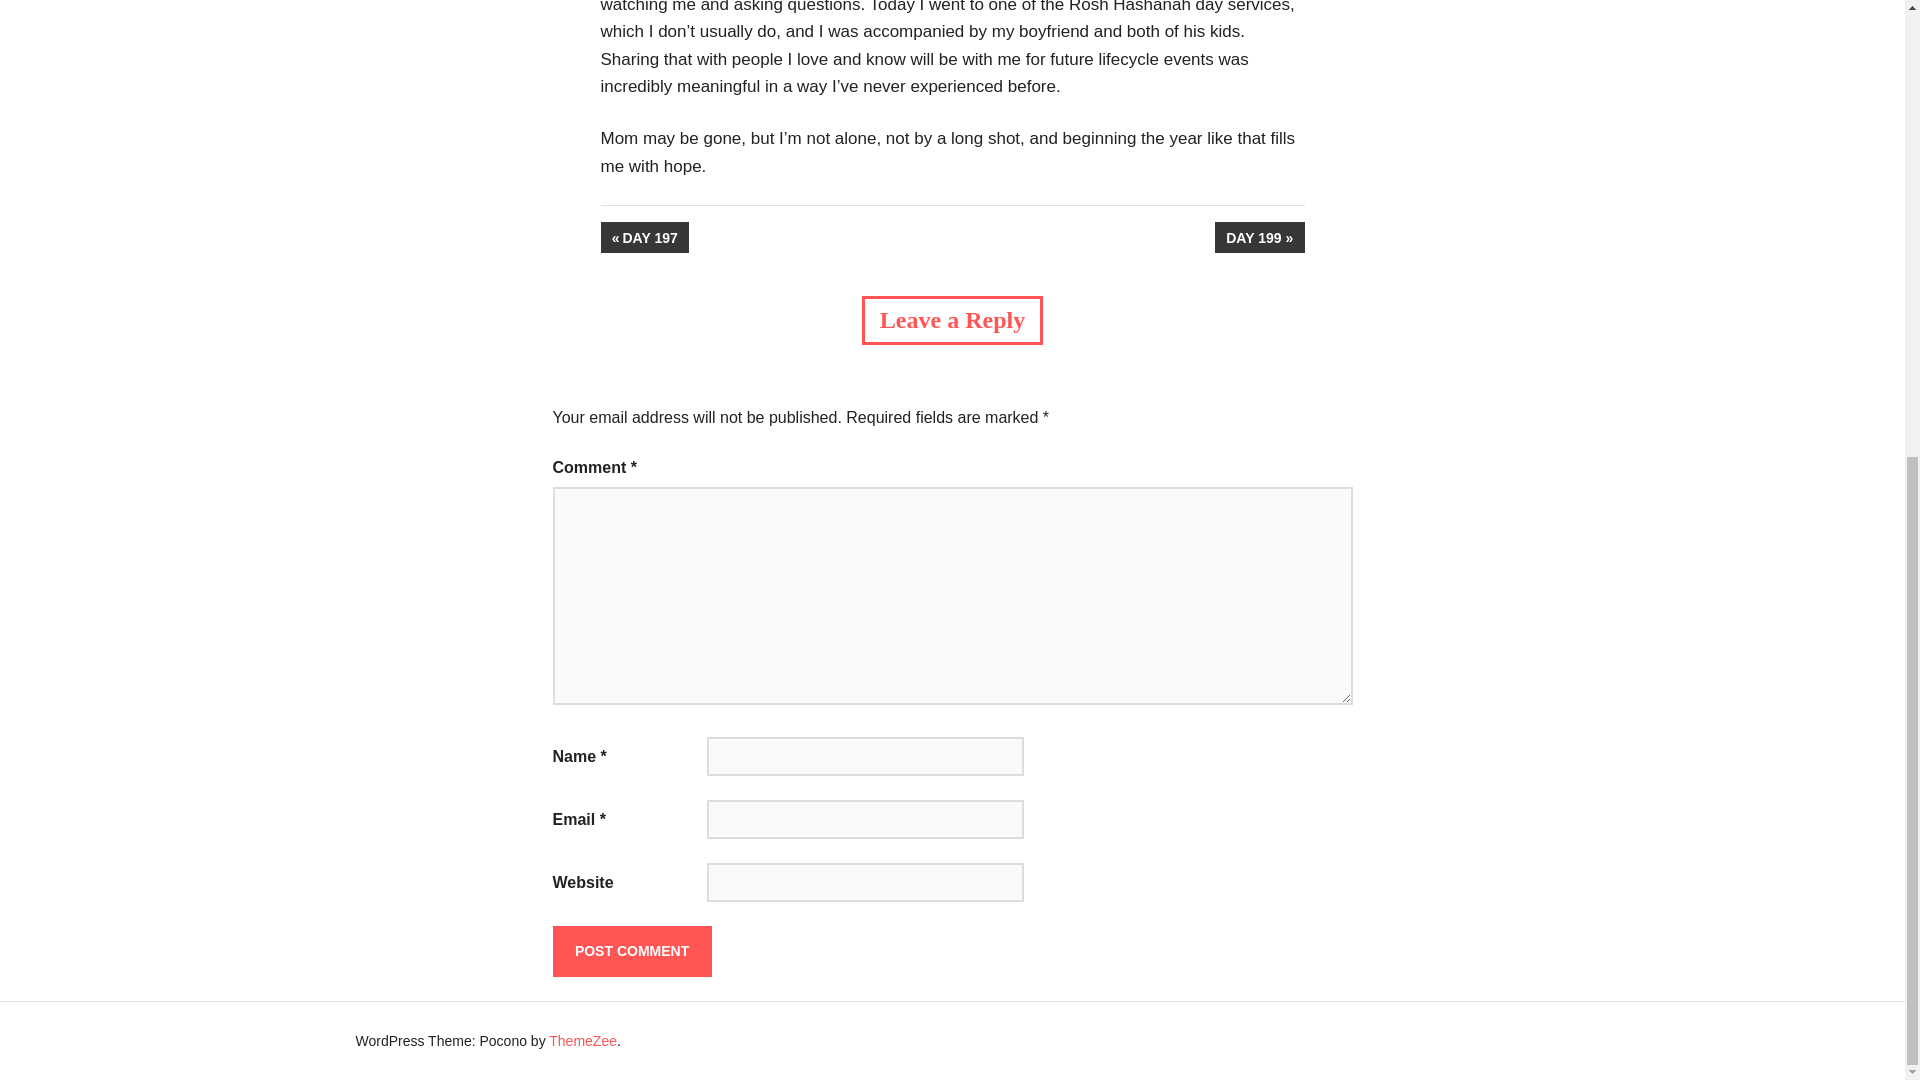  What do you see at coordinates (1259, 237) in the screenshot?
I see `ThemeZee` at bounding box center [1259, 237].